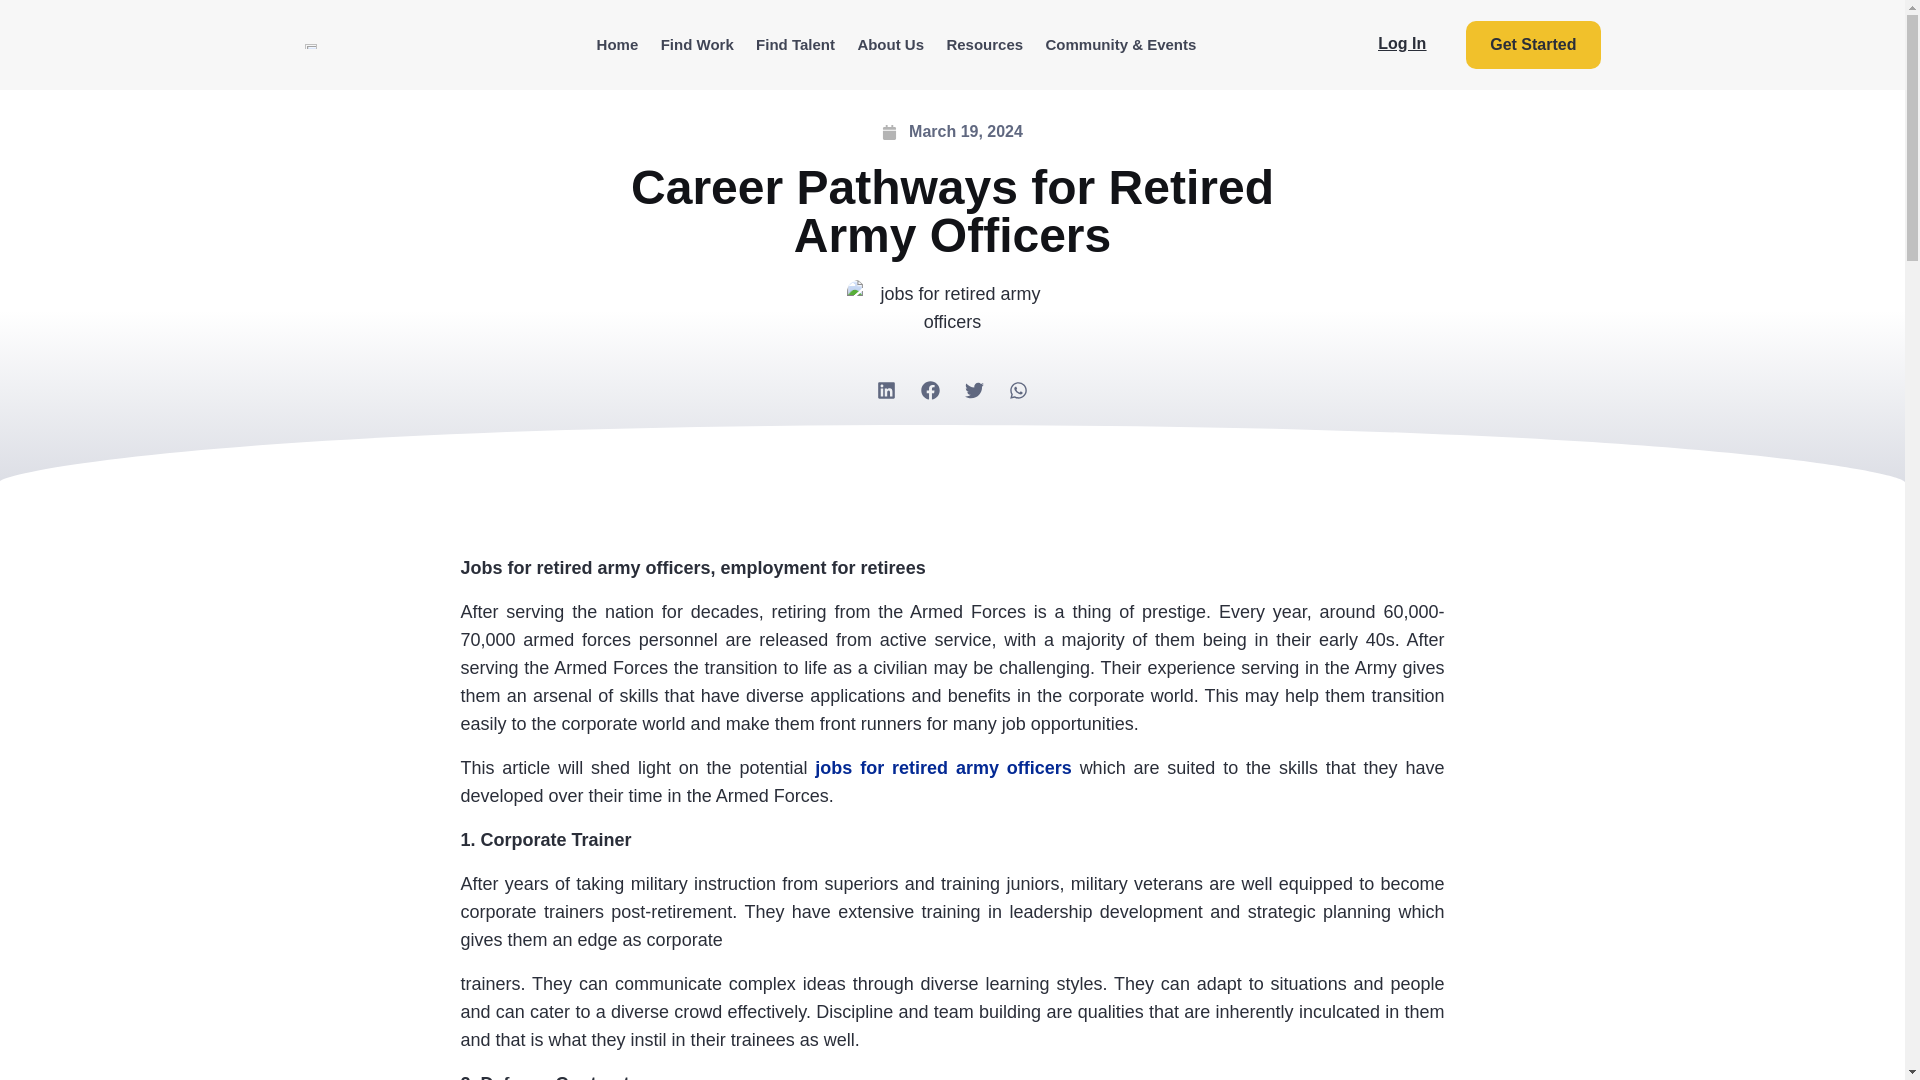  I want to click on Find Work, so click(696, 45).